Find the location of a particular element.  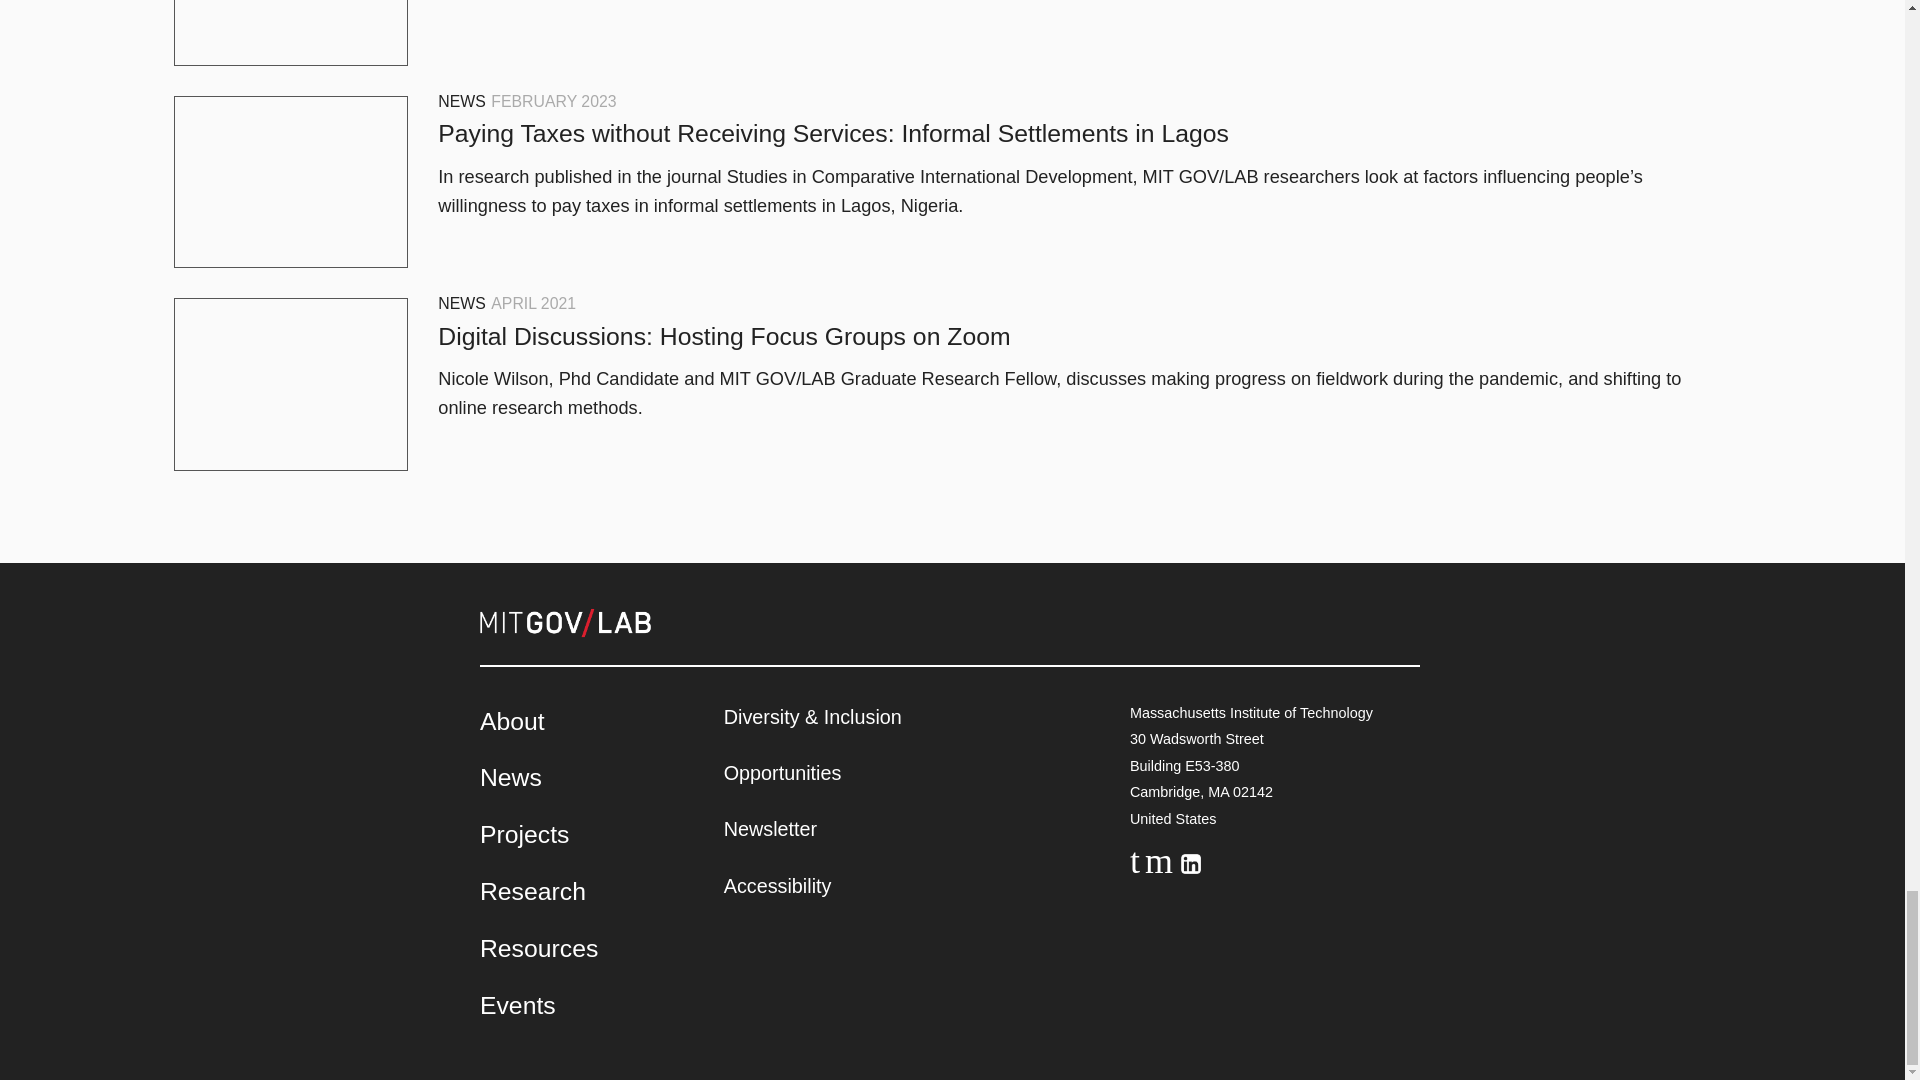

Resources is located at coordinates (538, 948).